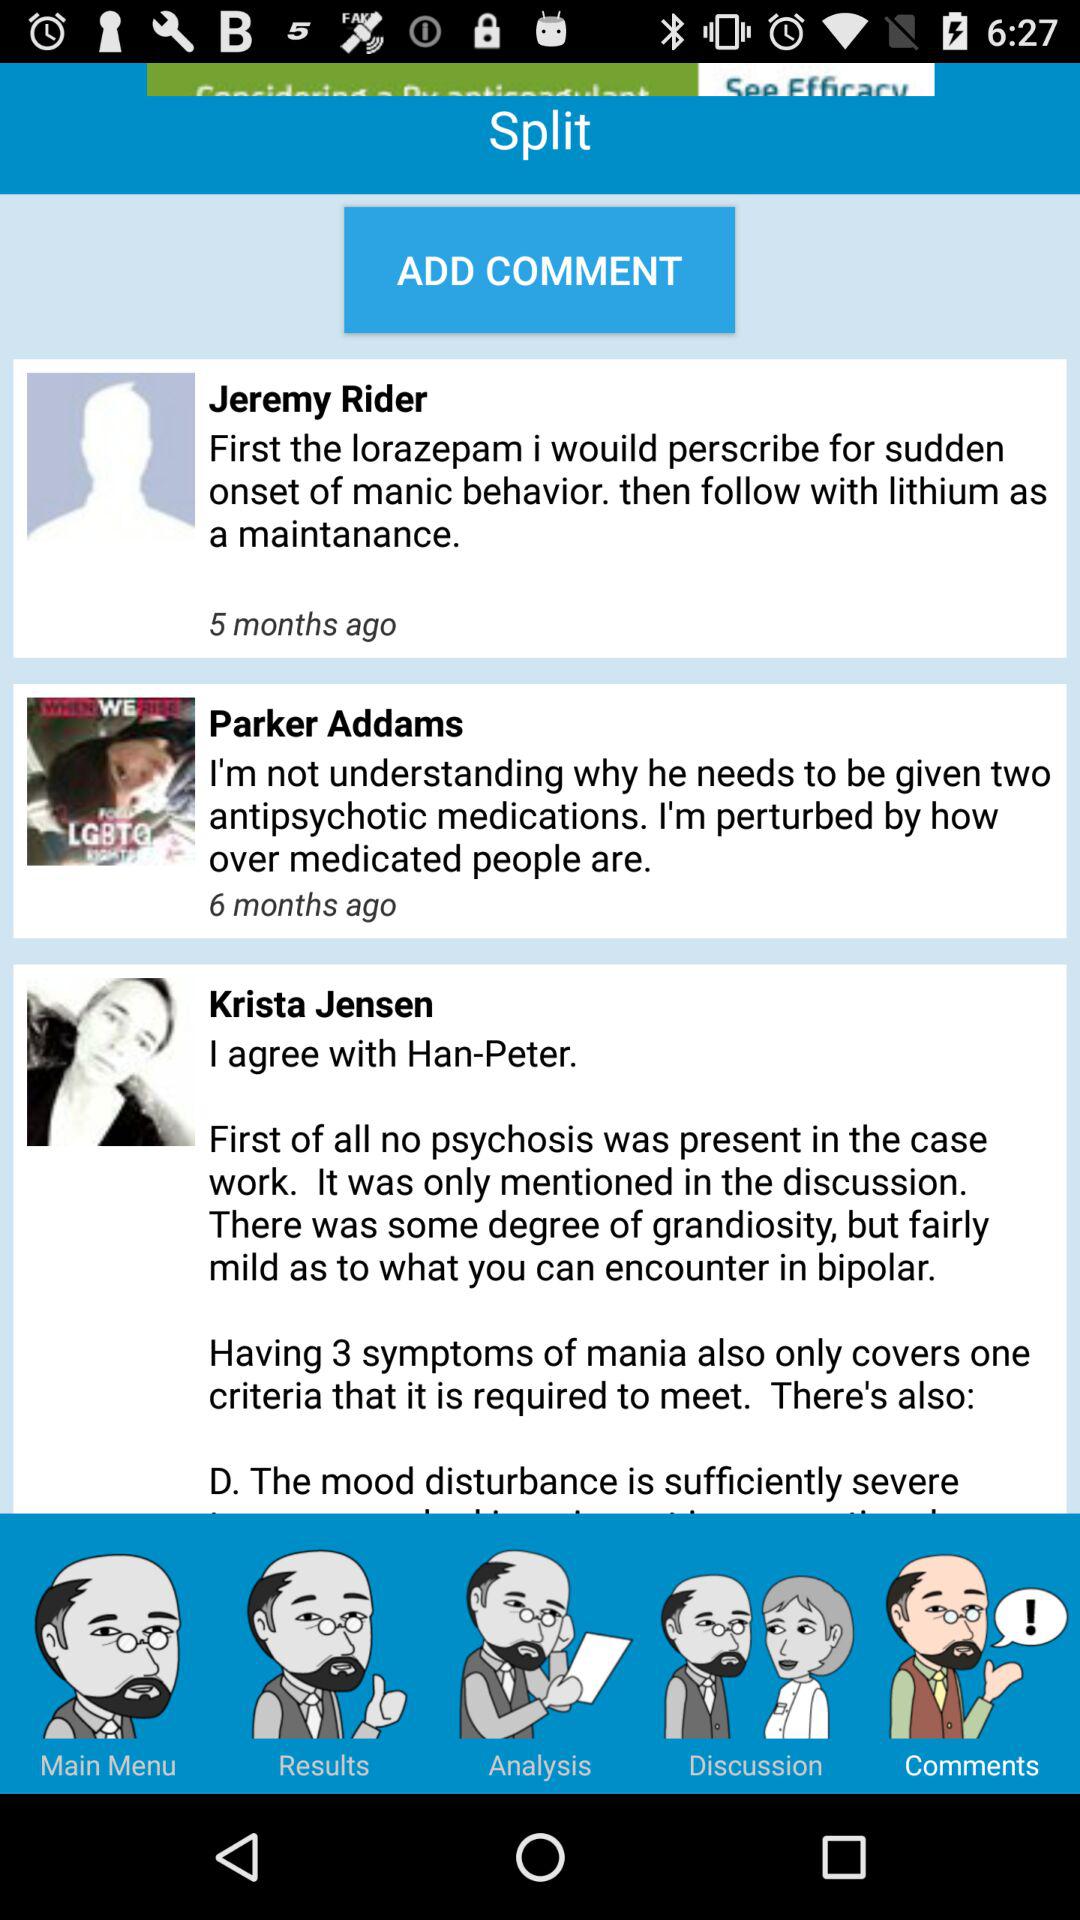  What do you see at coordinates (630, 722) in the screenshot?
I see `launch the item below 5 months ago` at bounding box center [630, 722].